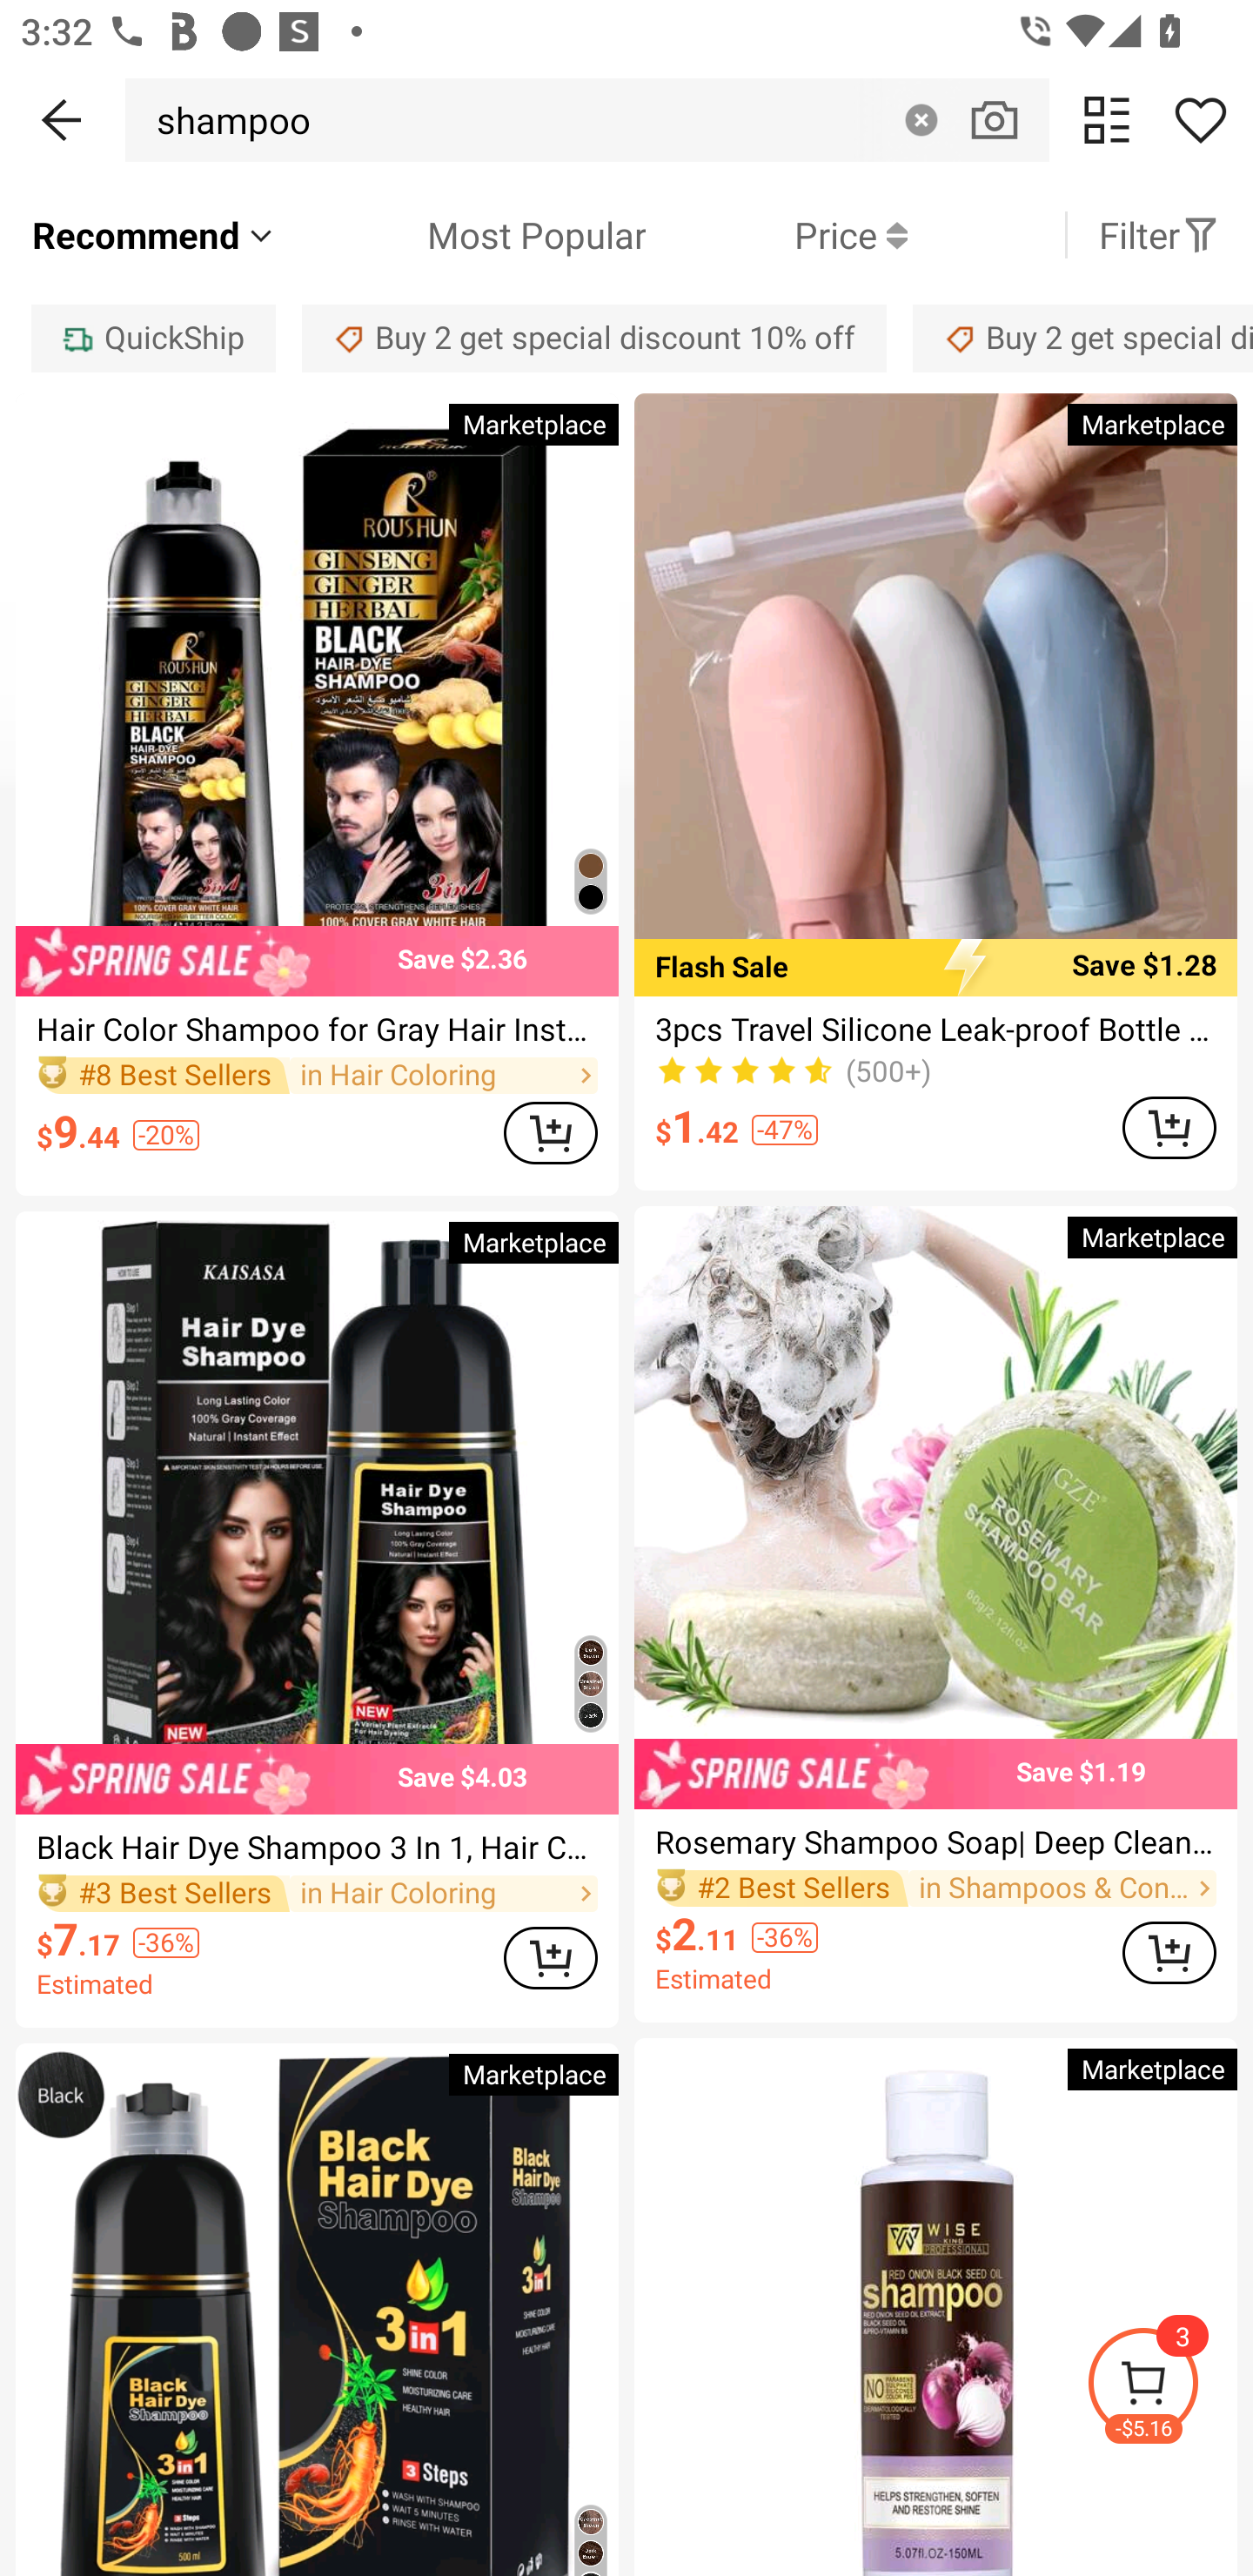 The height and width of the screenshot is (2576, 1253). I want to click on Price, so click(776, 235).